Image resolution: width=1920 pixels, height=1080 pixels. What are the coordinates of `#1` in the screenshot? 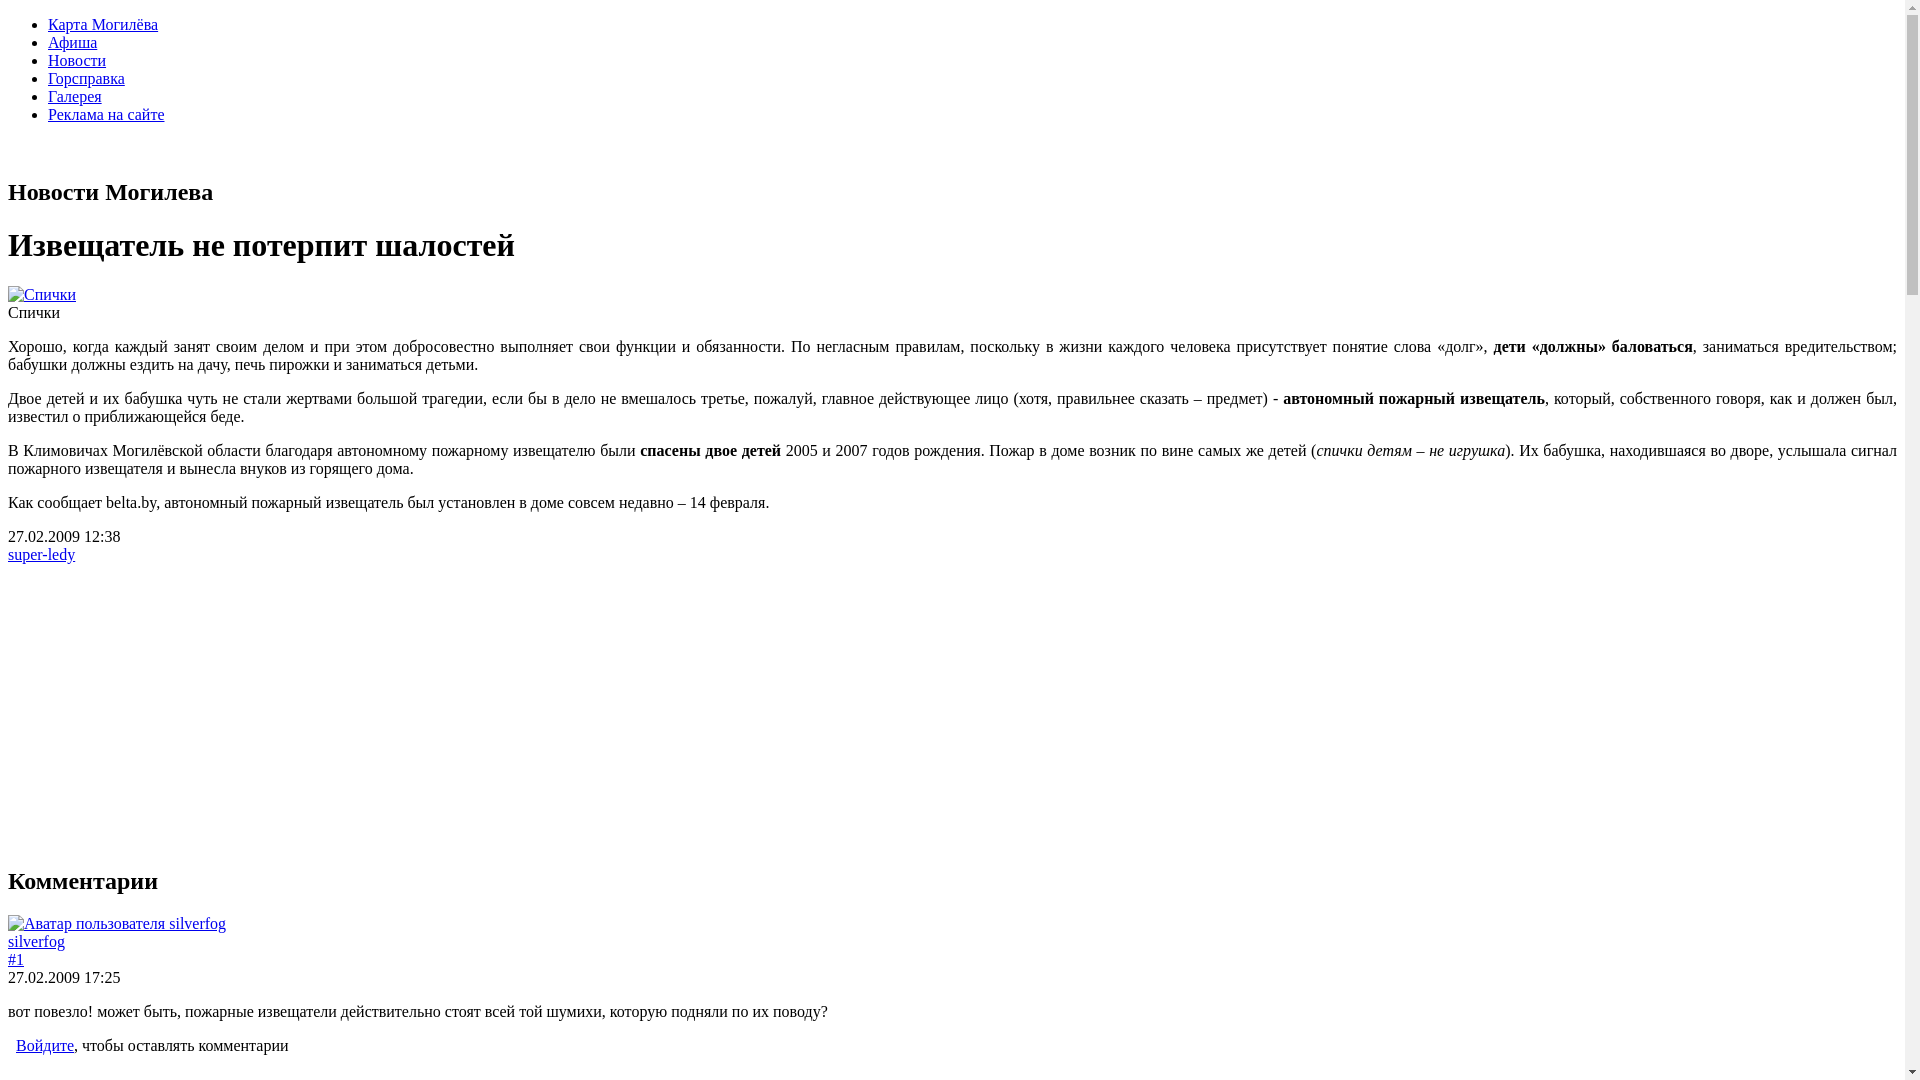 It's located at (16, 960).